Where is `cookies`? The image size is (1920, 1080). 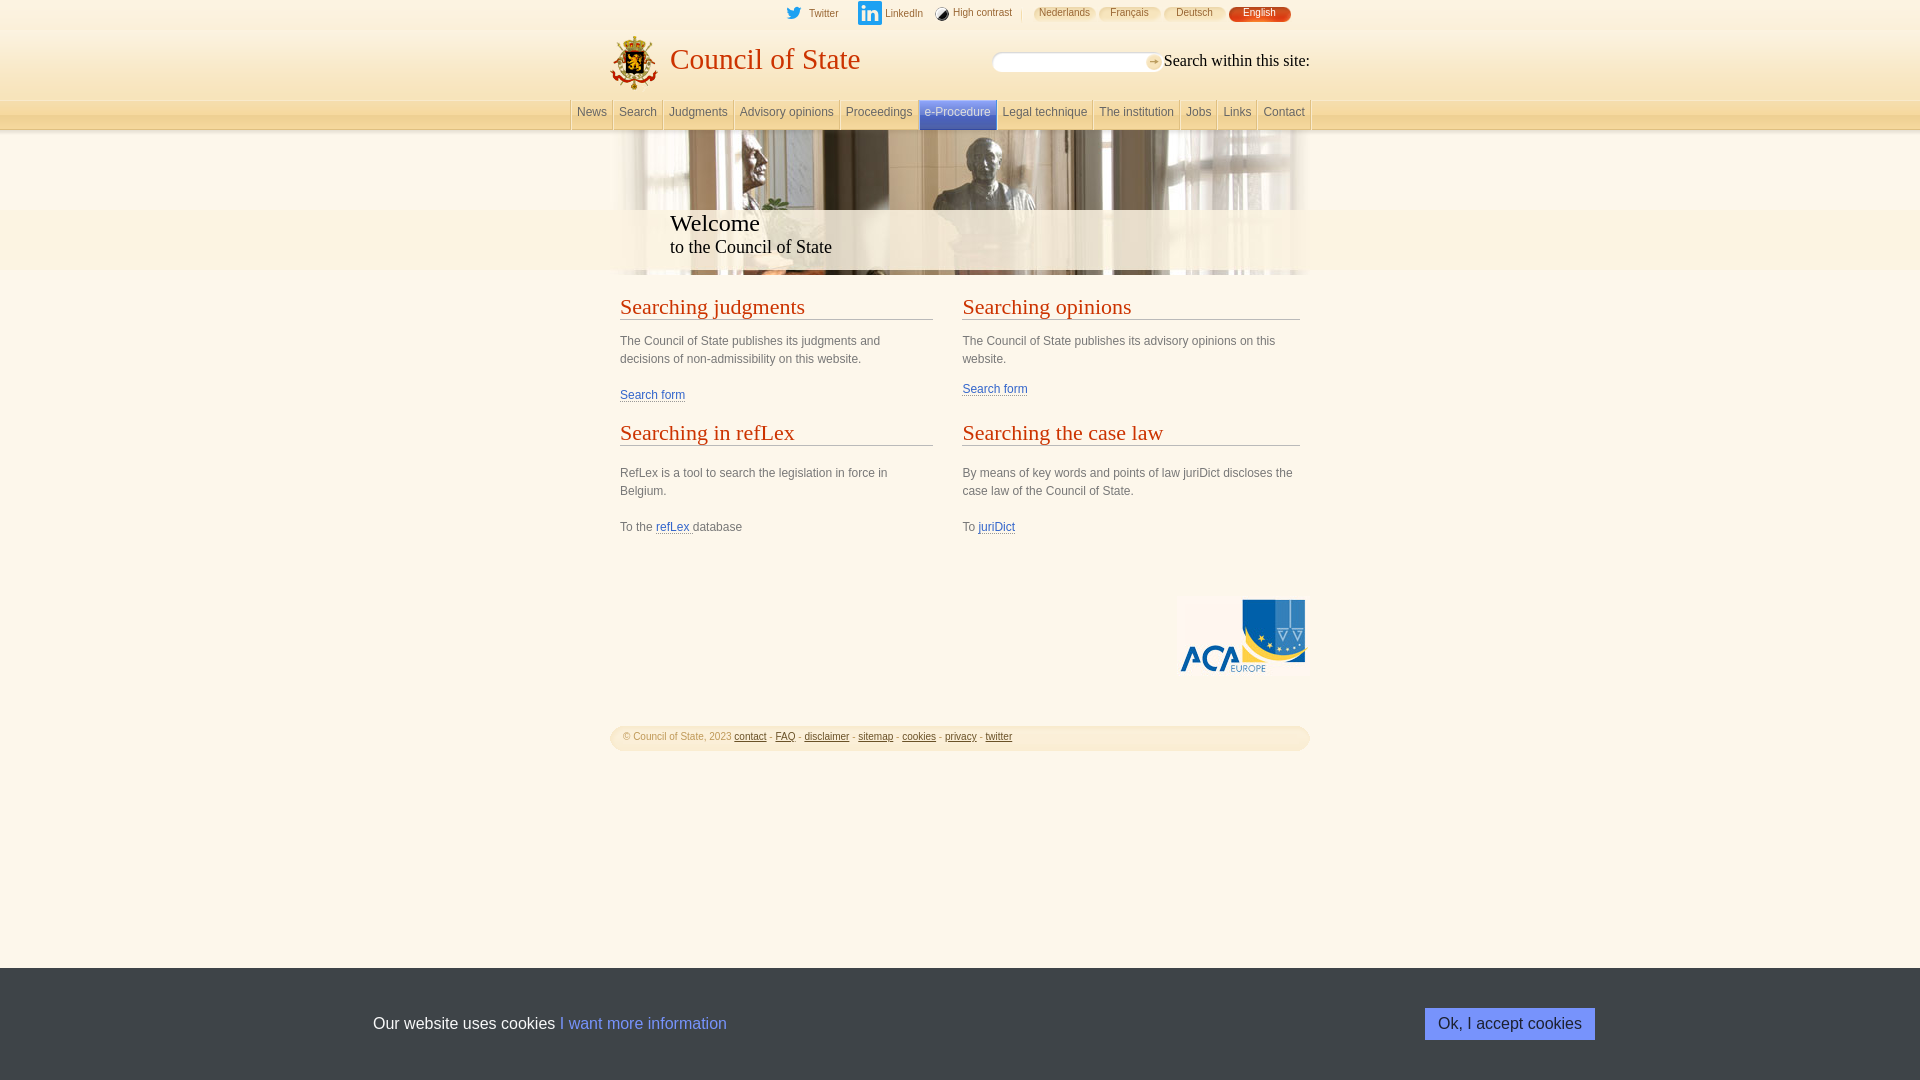 cookies is located at coordinates (919, 736).